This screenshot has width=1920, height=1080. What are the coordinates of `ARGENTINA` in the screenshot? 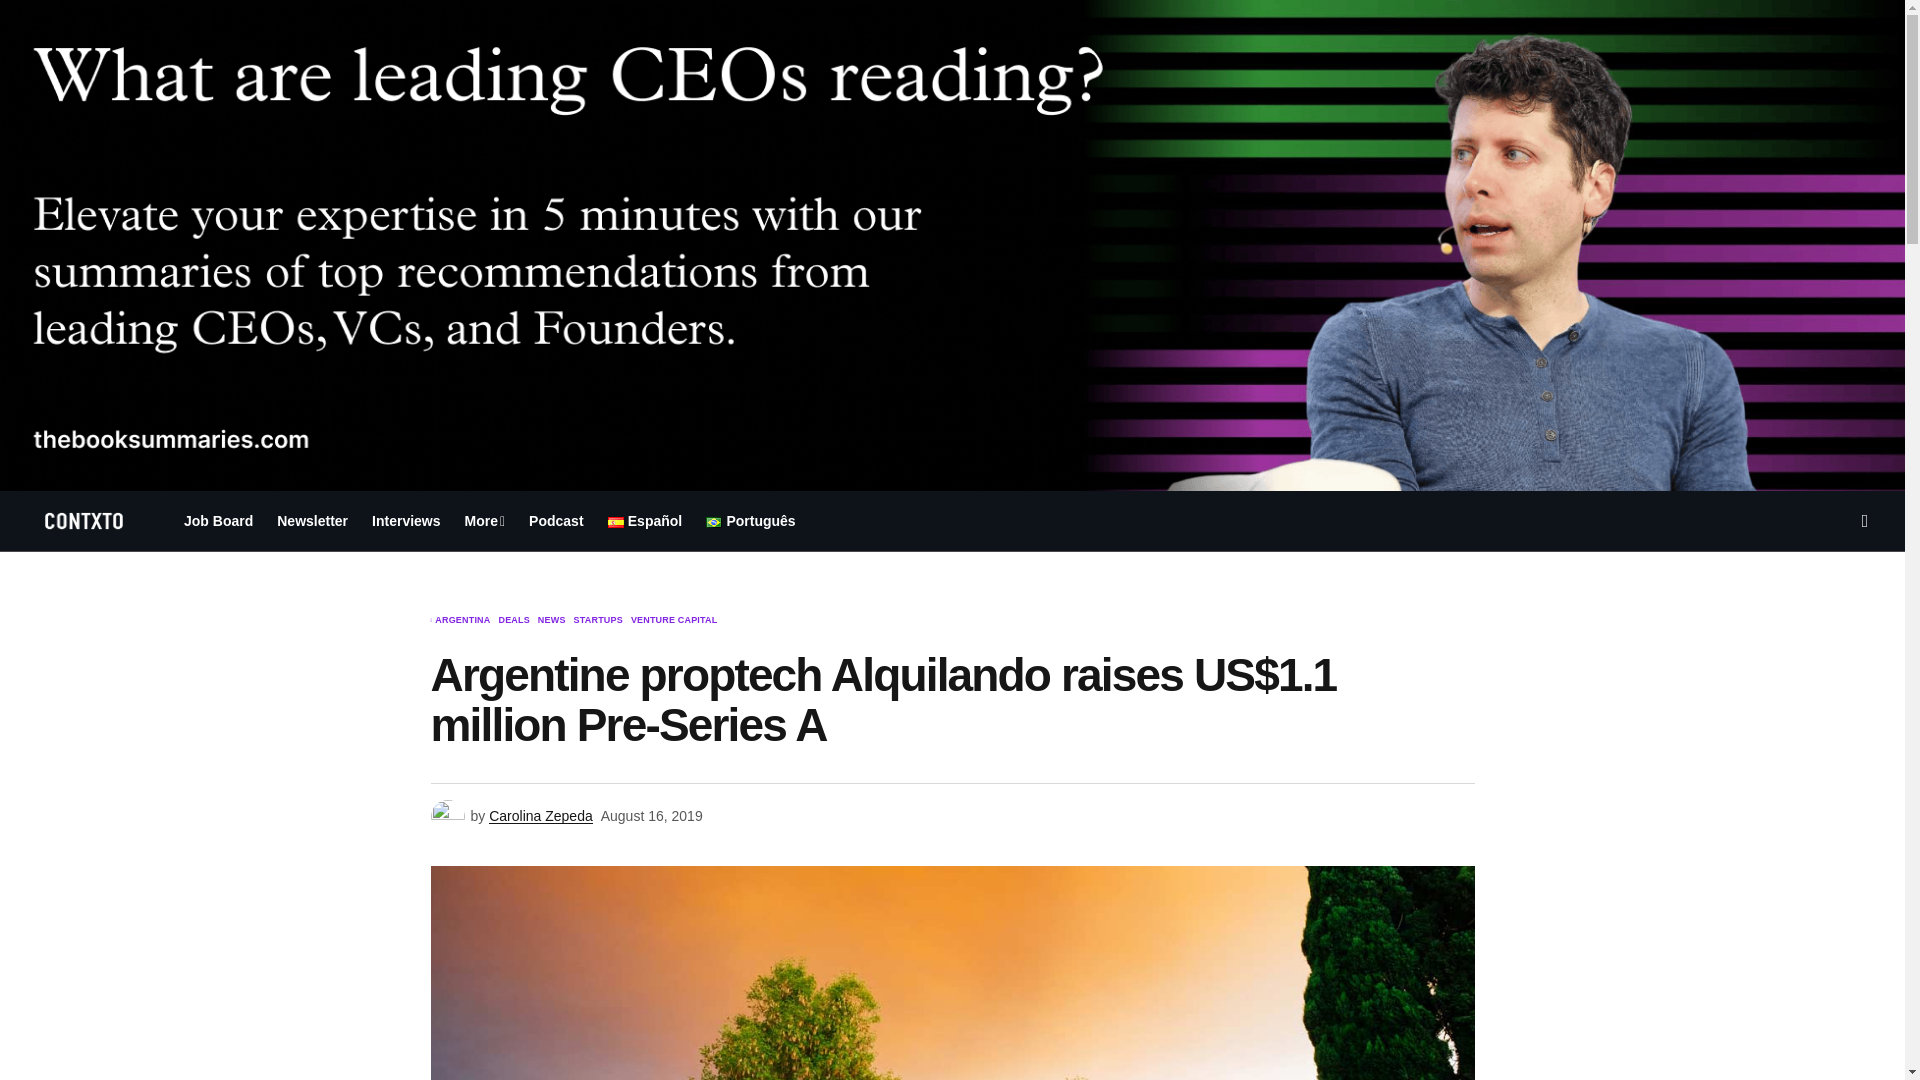 It's located at (462, 620).